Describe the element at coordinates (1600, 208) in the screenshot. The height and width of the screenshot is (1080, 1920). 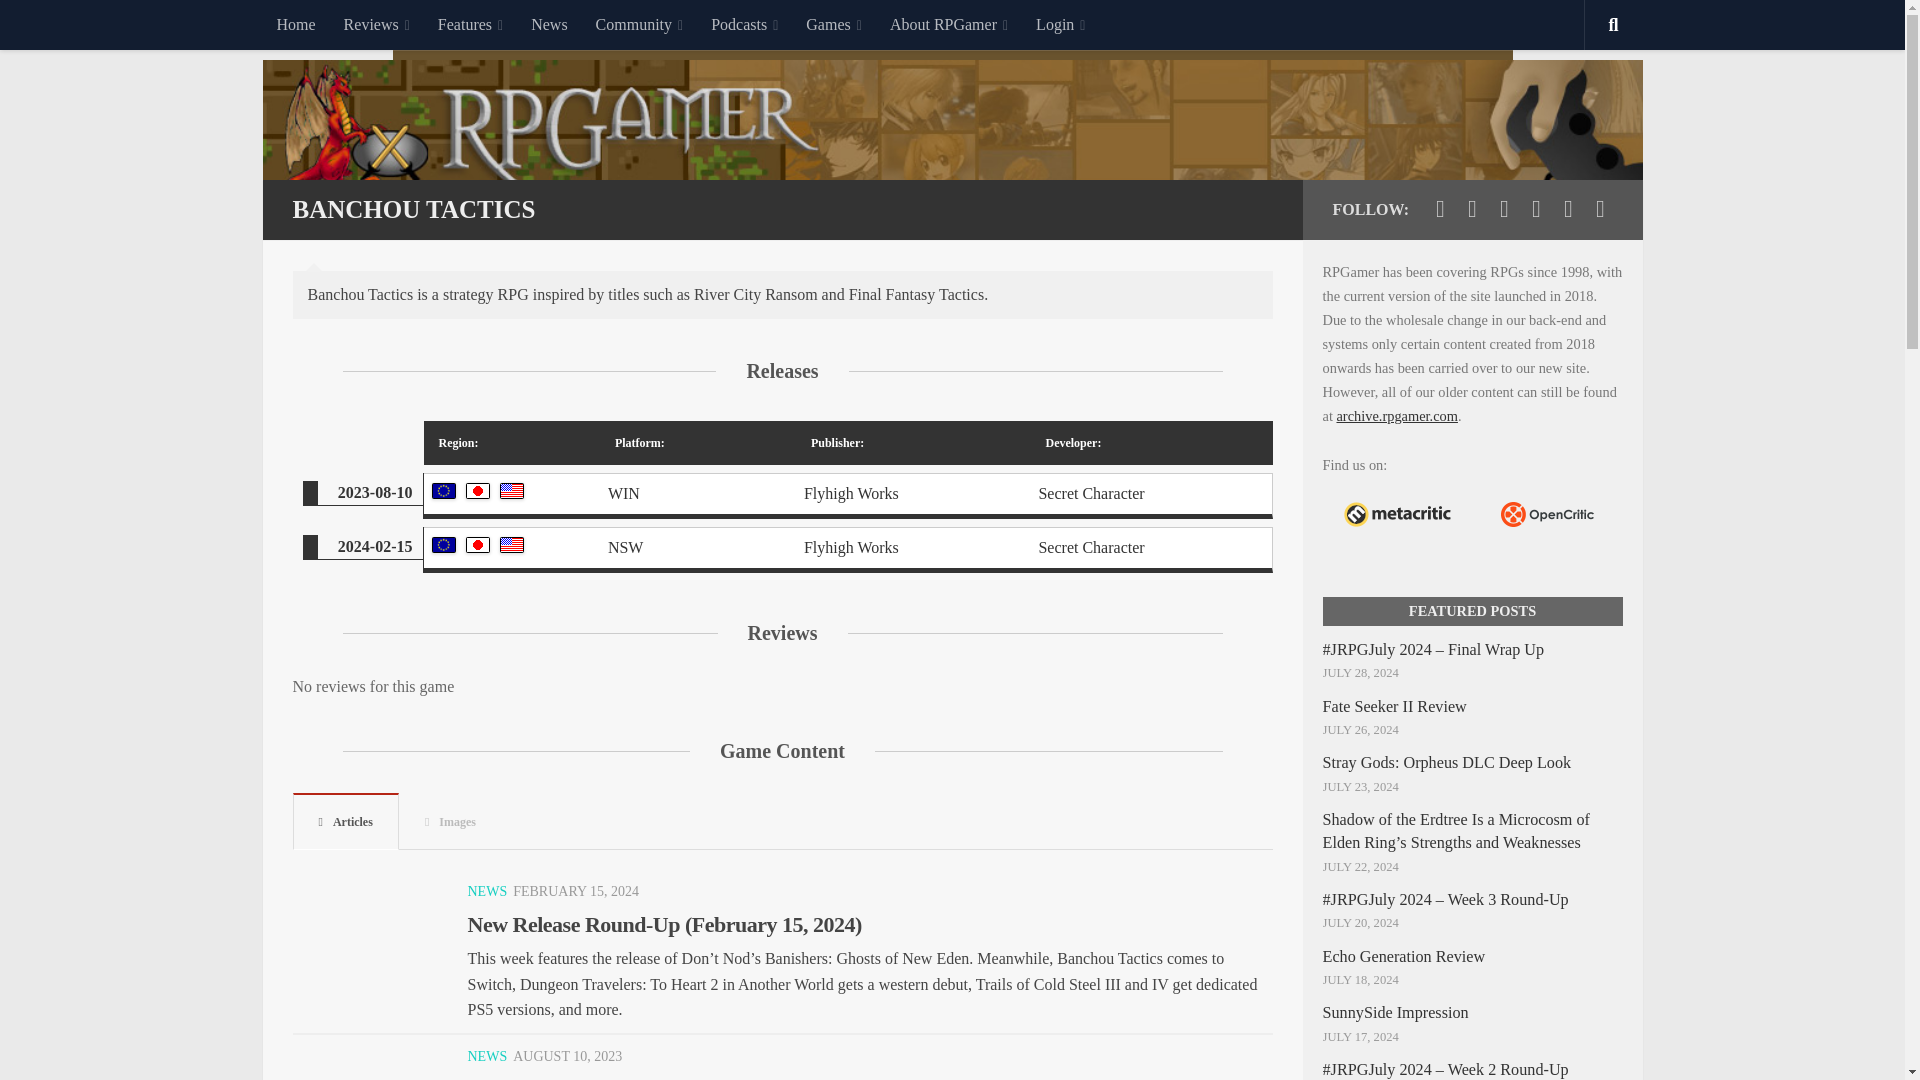
I see `Follow us on Rss` at that location.